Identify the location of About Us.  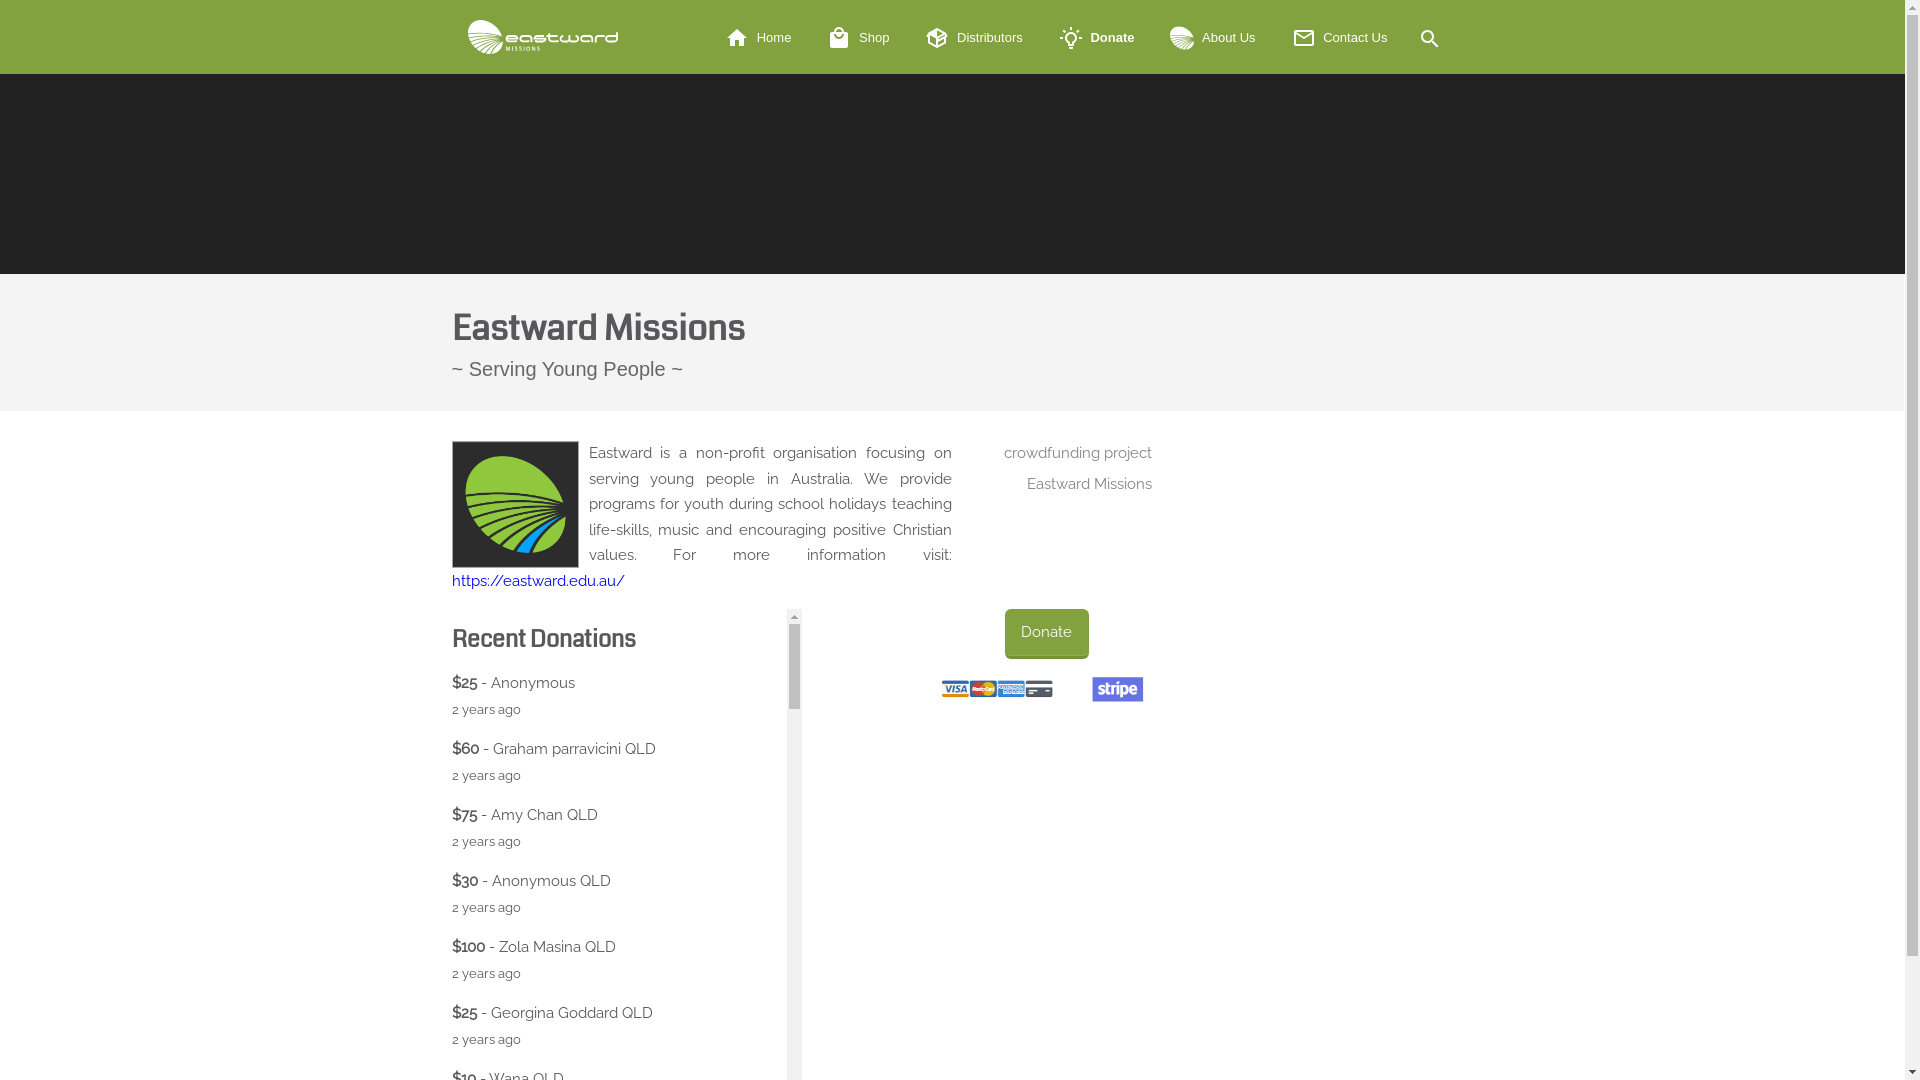
(1212, 38).